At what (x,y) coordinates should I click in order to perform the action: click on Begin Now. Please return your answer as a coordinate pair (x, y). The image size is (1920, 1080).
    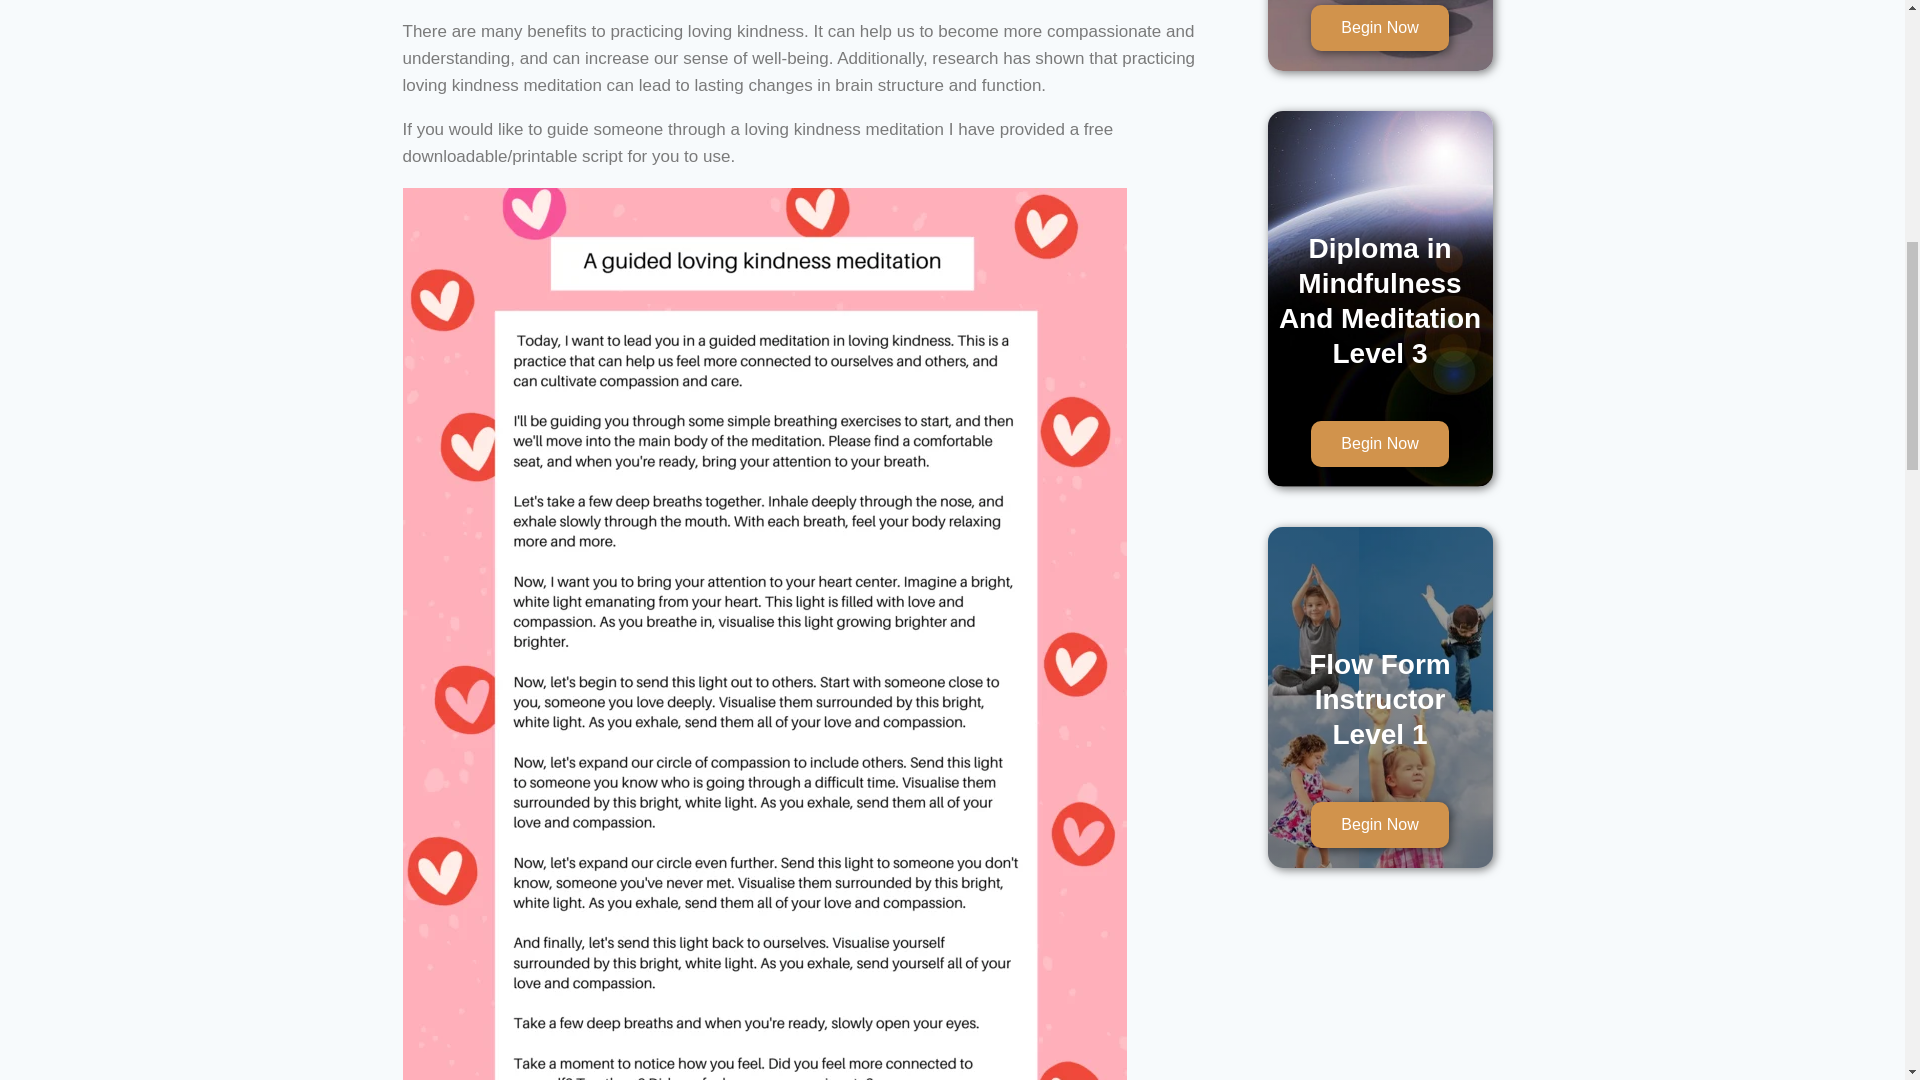
    Looking at the image, I should click on (1379, 28).